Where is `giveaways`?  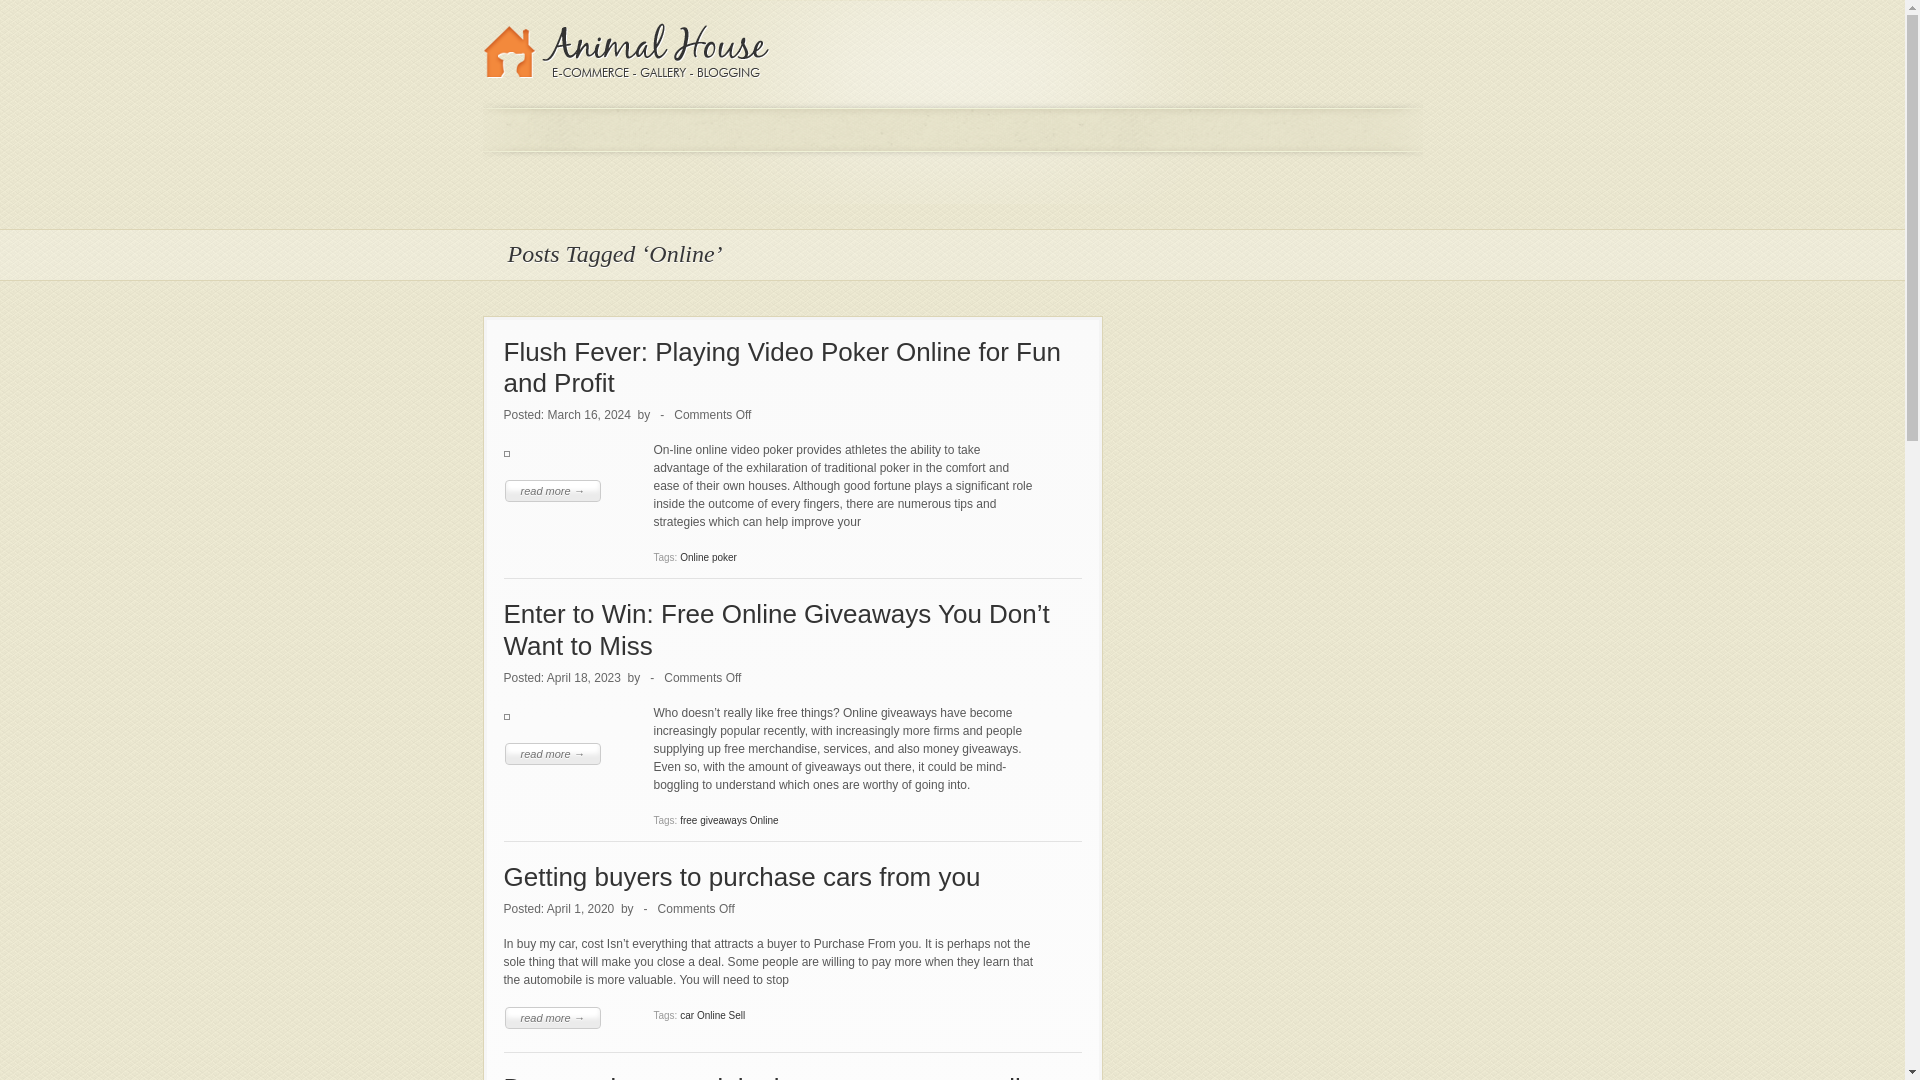 giveaways is located at coordinates (723, 820).